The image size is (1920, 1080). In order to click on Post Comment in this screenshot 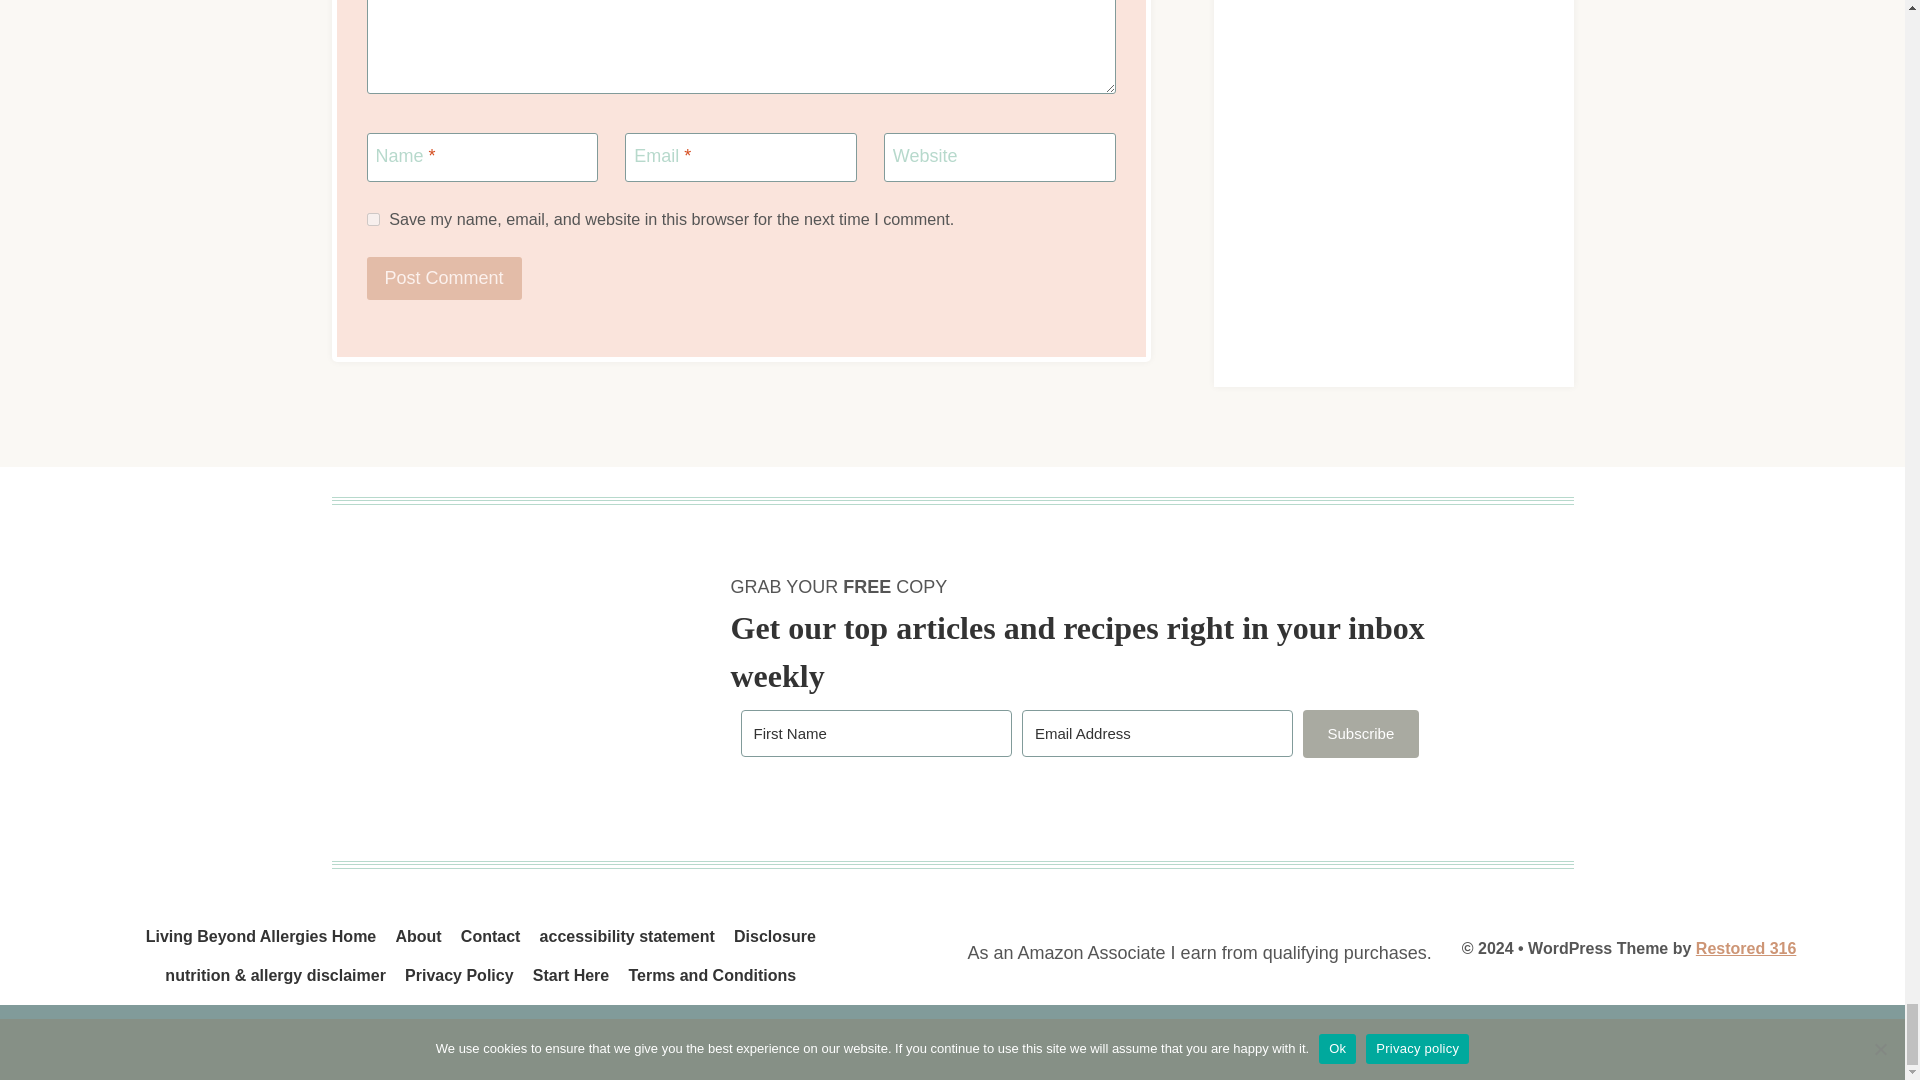, I will do `click(443, 278)`.